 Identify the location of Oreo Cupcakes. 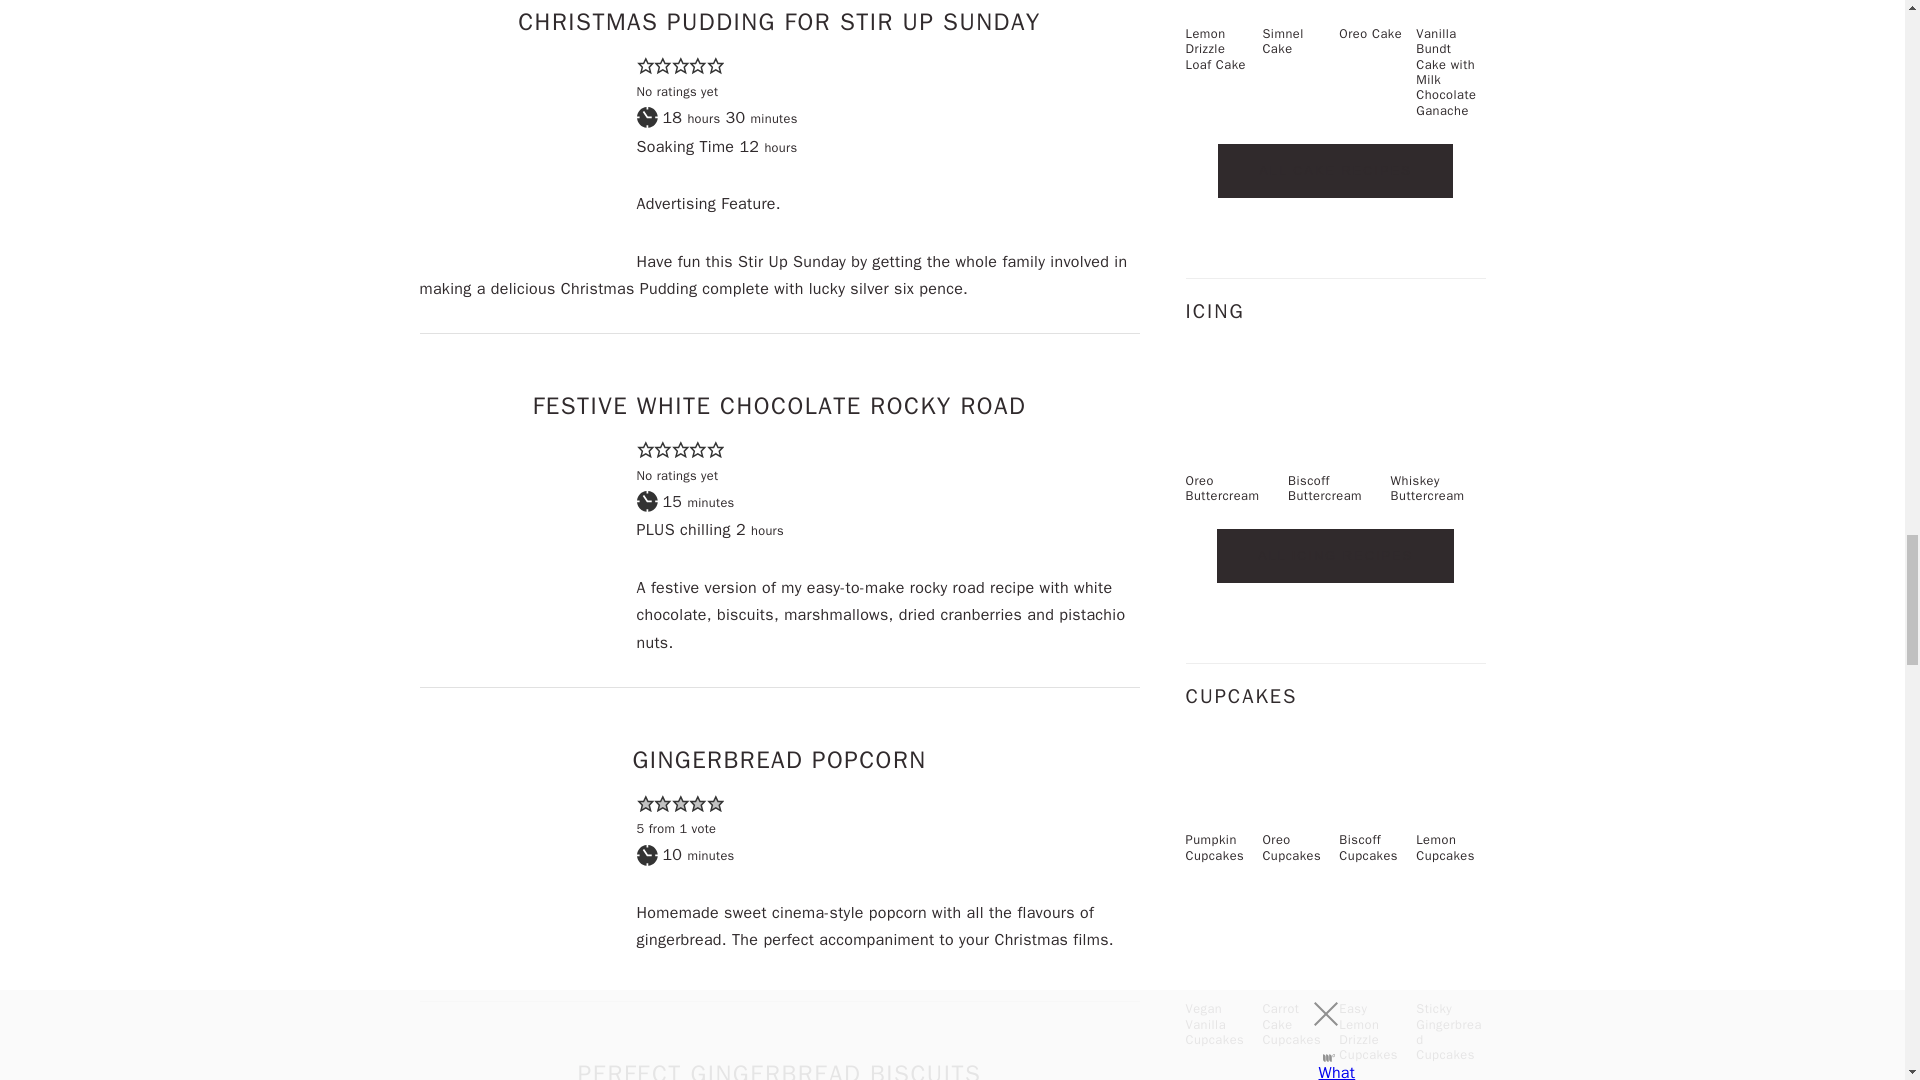
(1296, 784).